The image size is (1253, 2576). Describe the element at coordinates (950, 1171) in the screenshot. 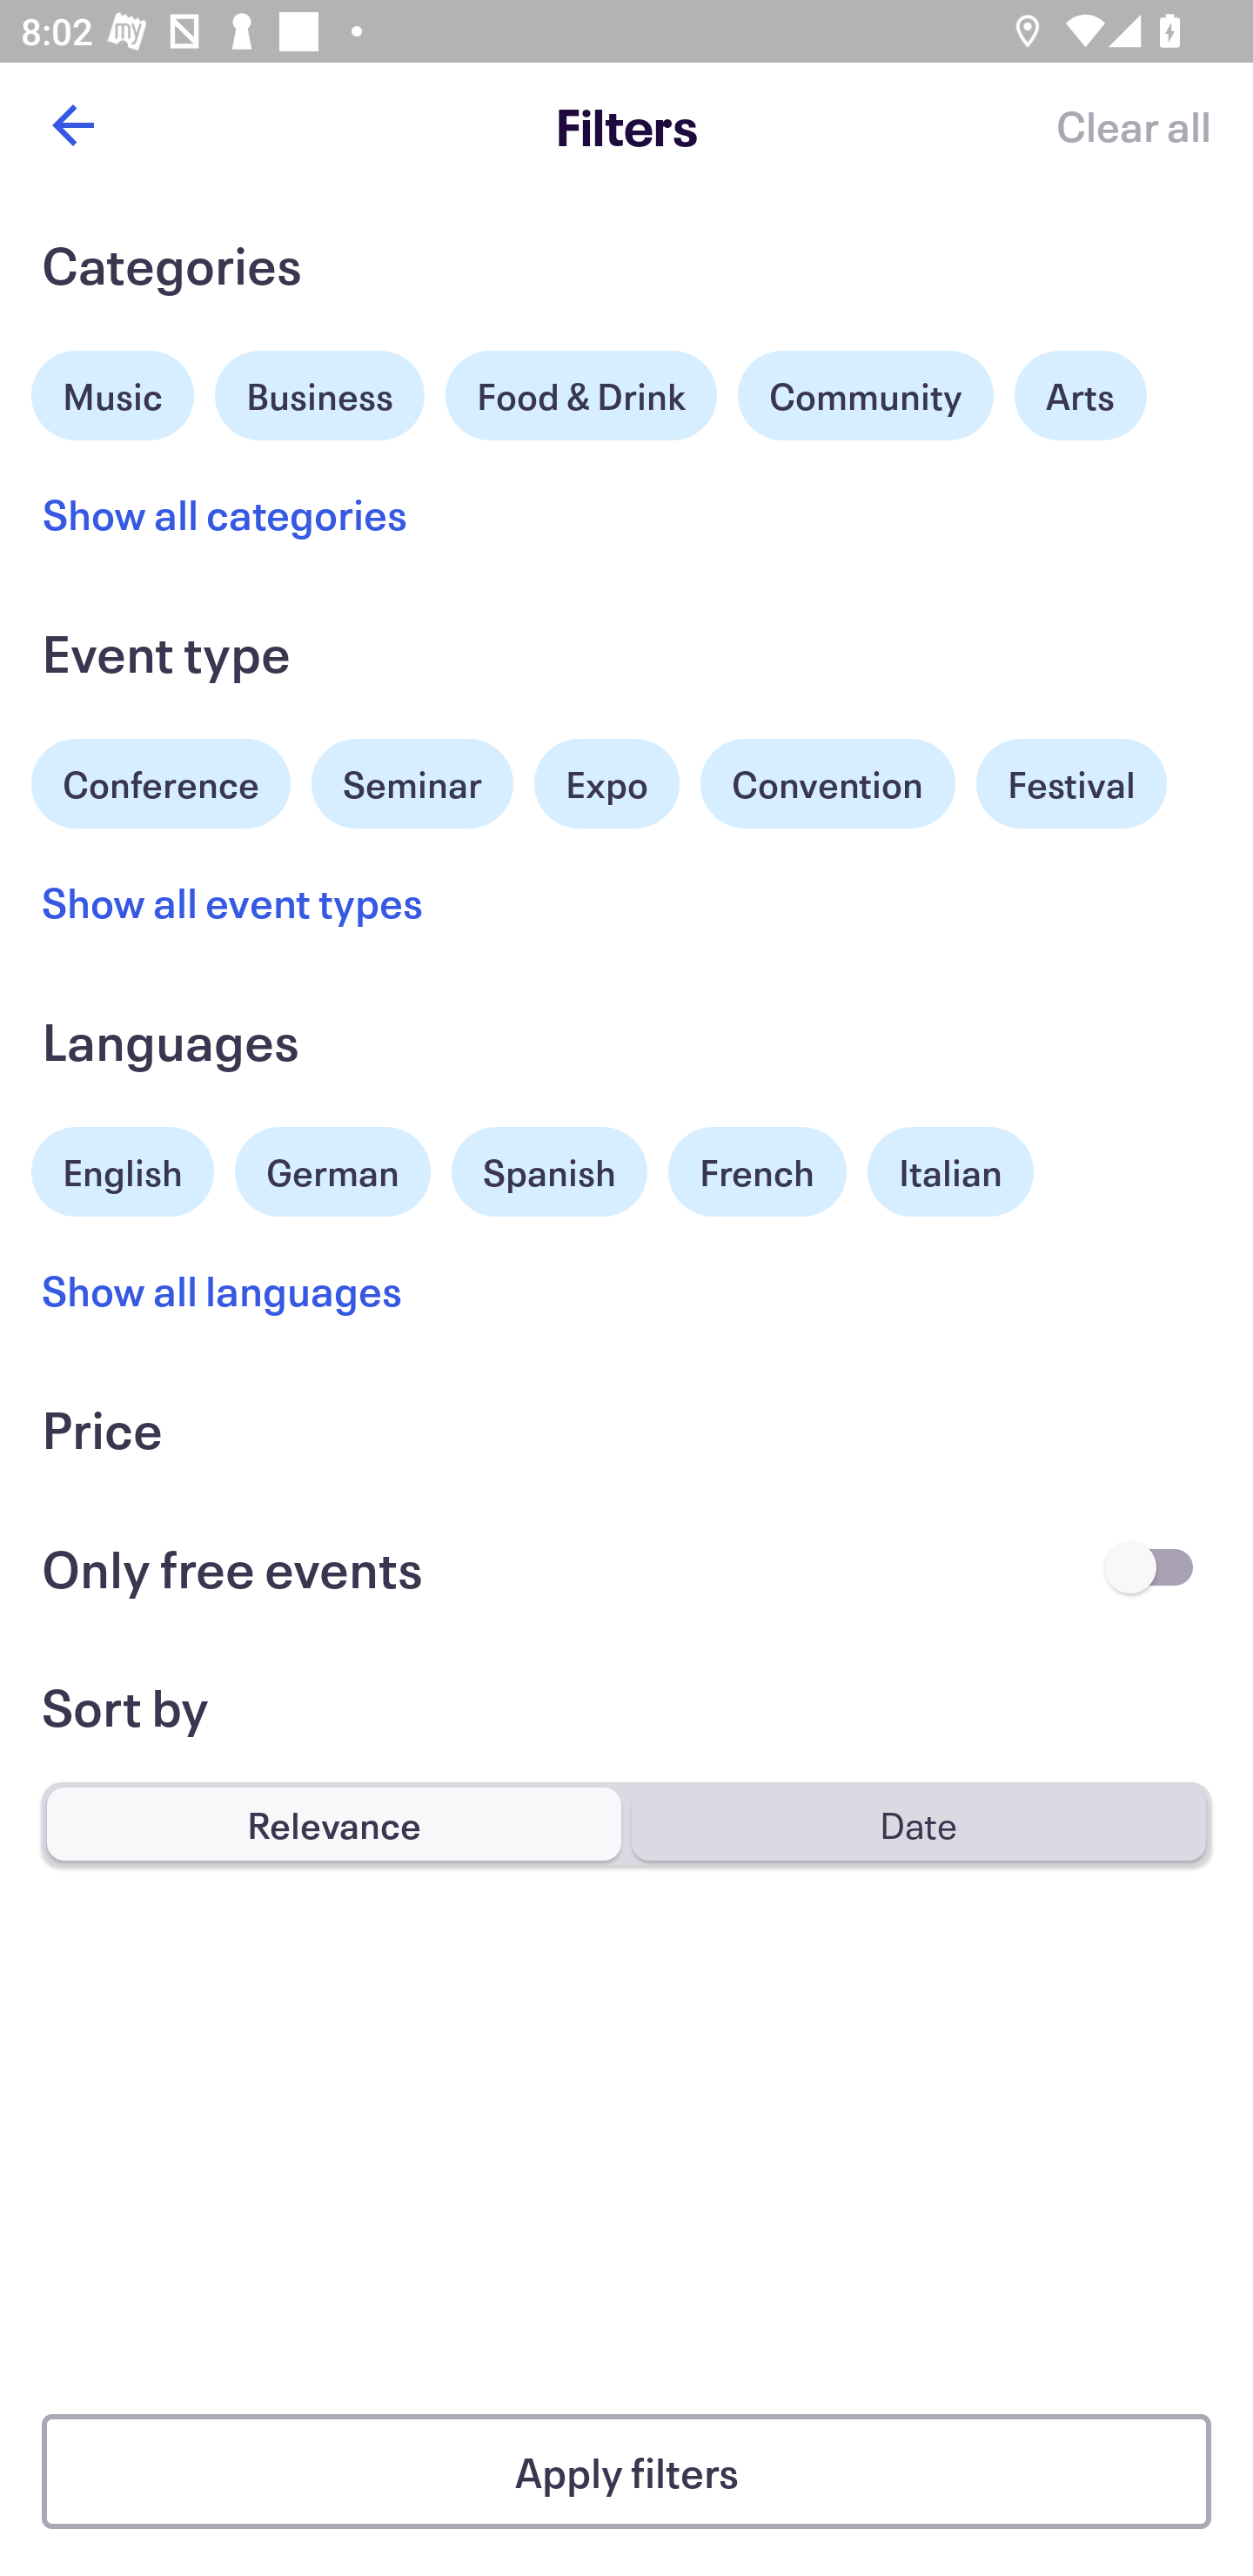

I see `Italian` at that location.